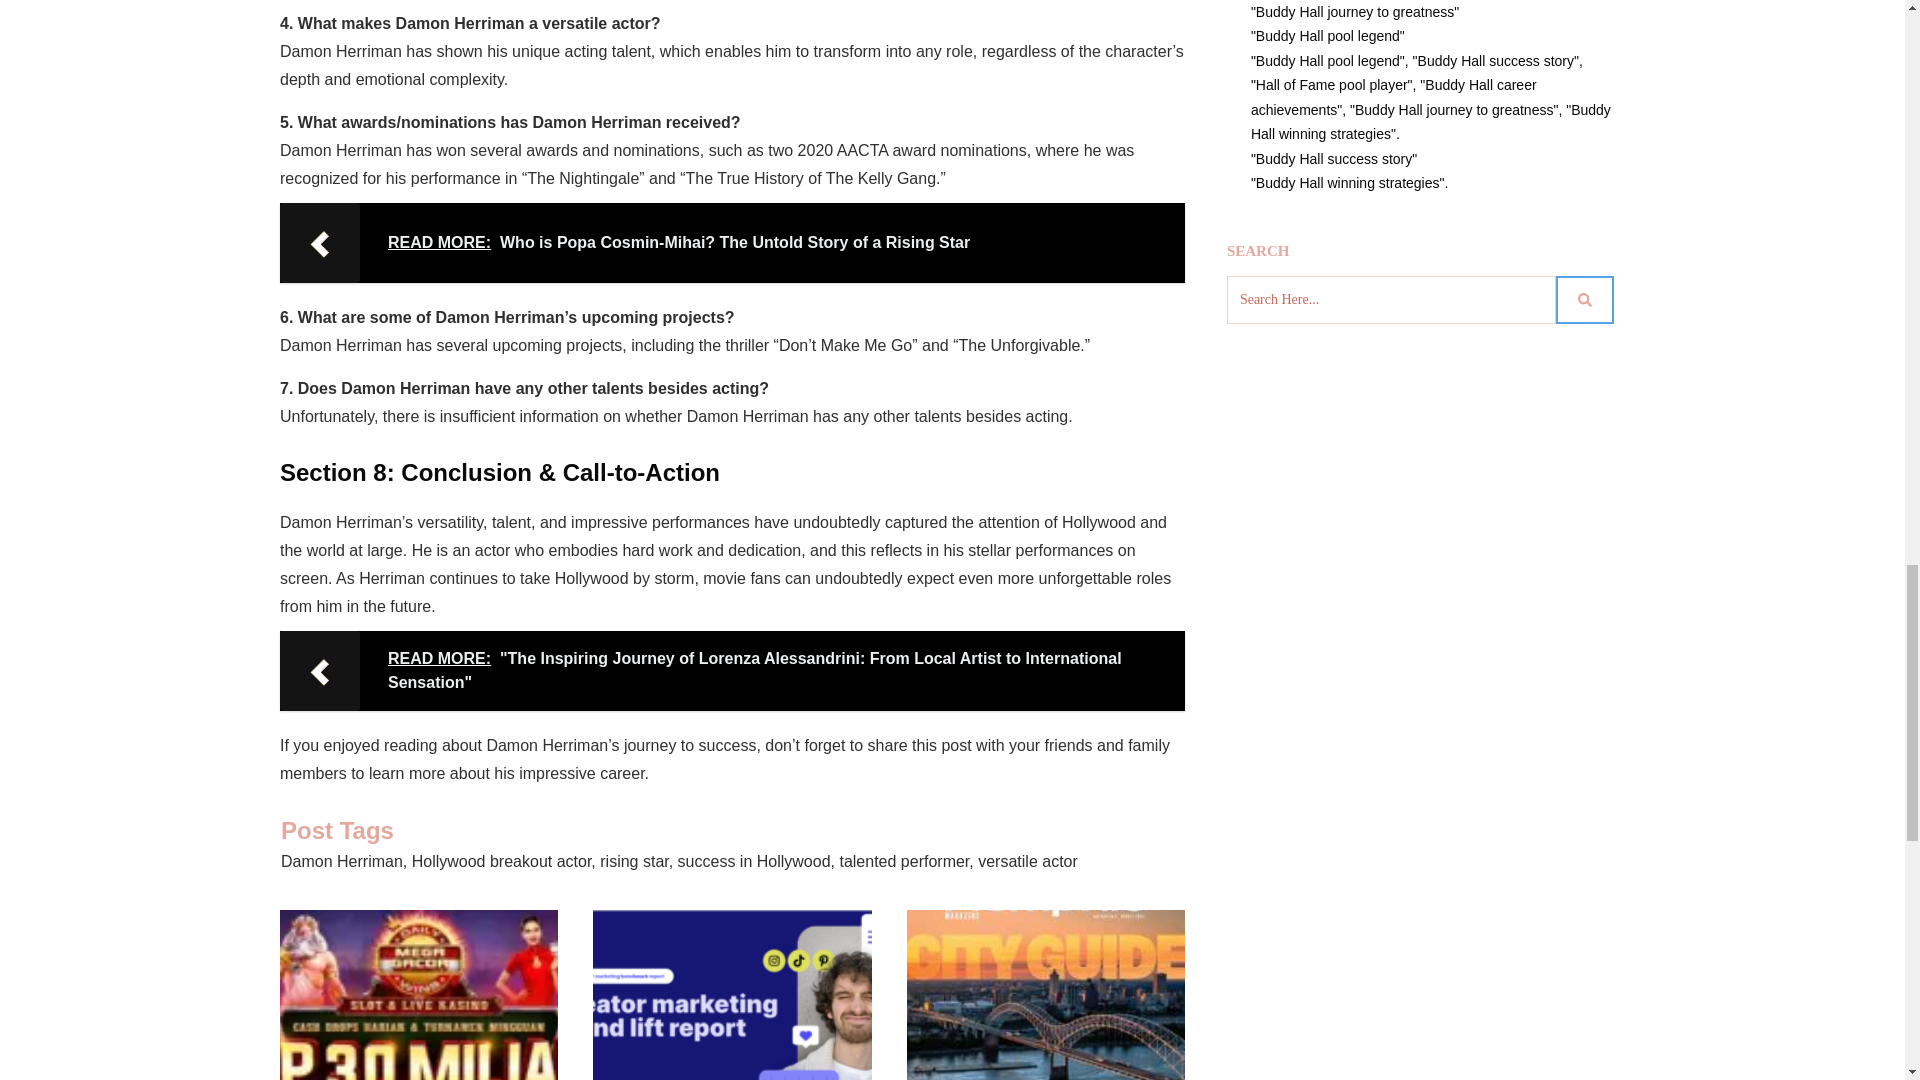 This screenshot has height=1080, width=1920. Describe the element at coordinates (1027, 862) in the screenshot. I see `versatile actor` at that location.